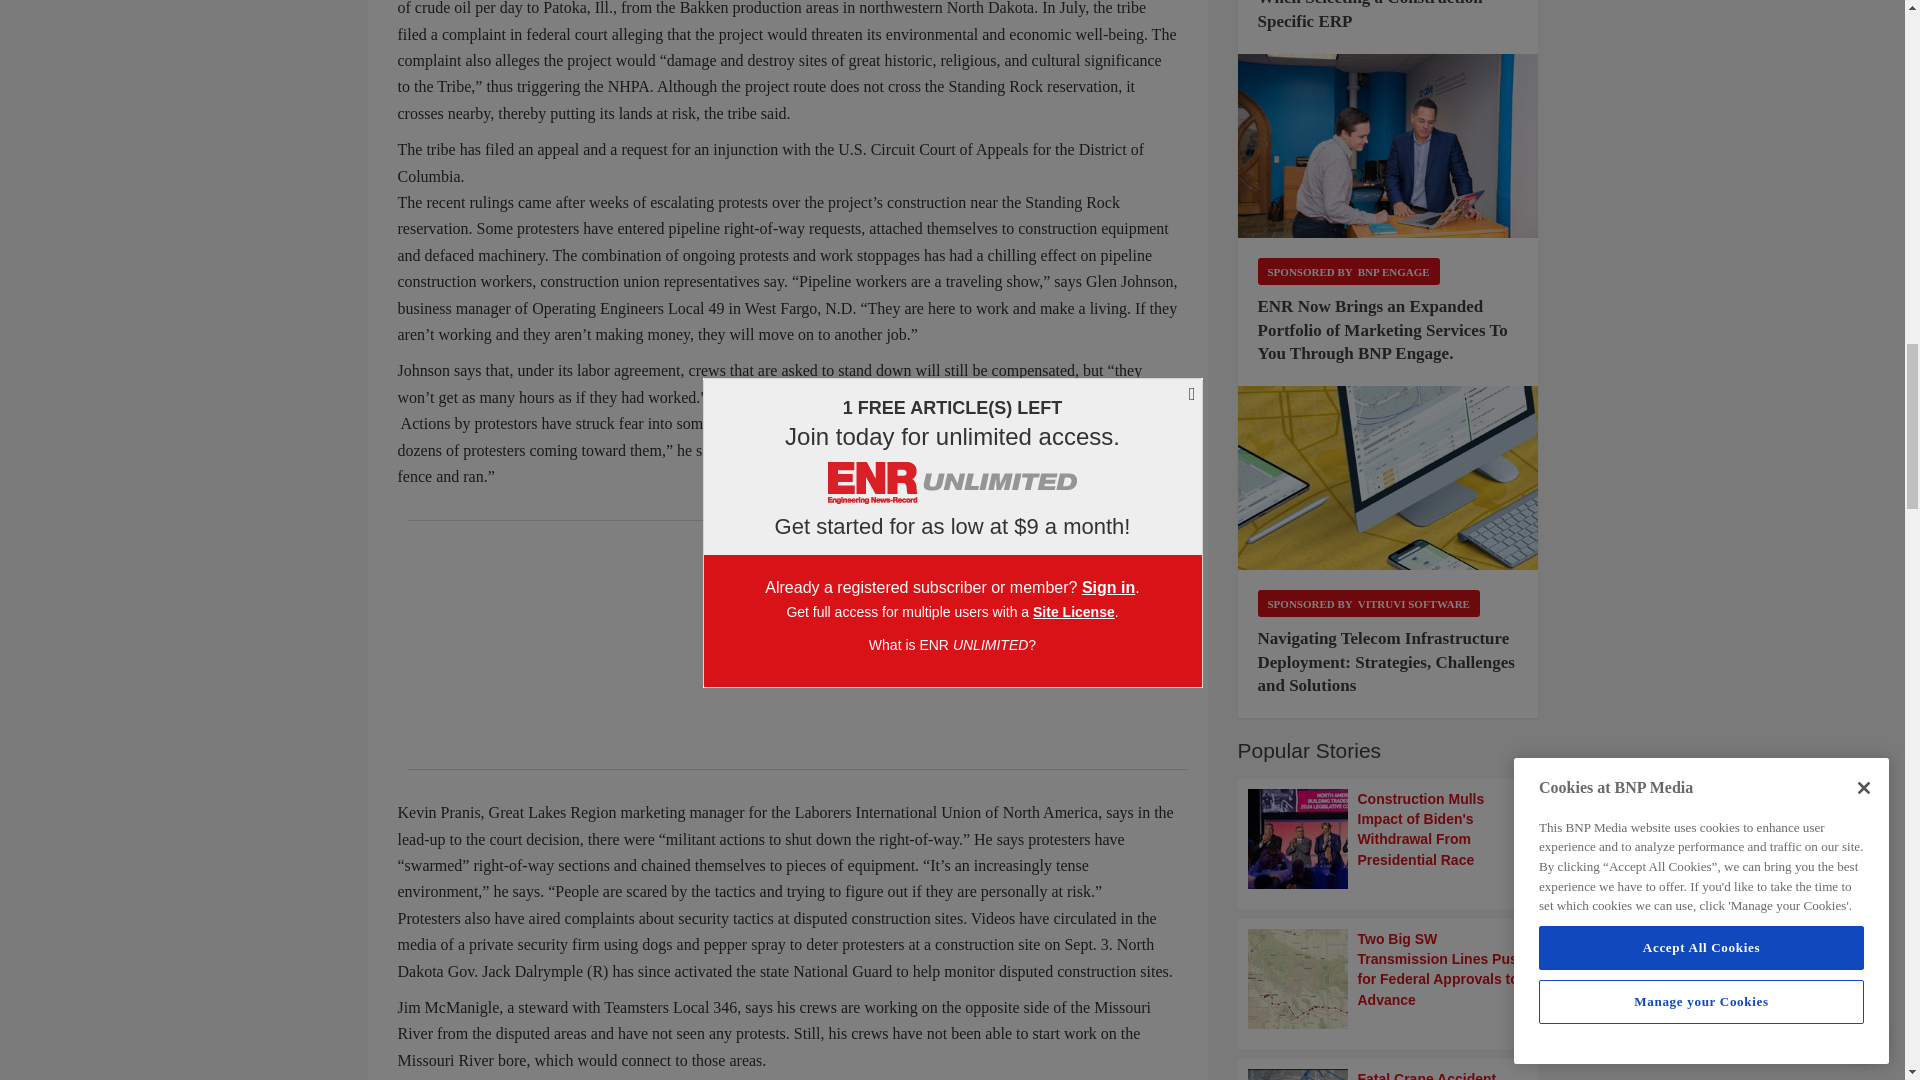  Describe the element at coordinates (1388, 146) in the screenshot. I see `BNP Engage` at that location.